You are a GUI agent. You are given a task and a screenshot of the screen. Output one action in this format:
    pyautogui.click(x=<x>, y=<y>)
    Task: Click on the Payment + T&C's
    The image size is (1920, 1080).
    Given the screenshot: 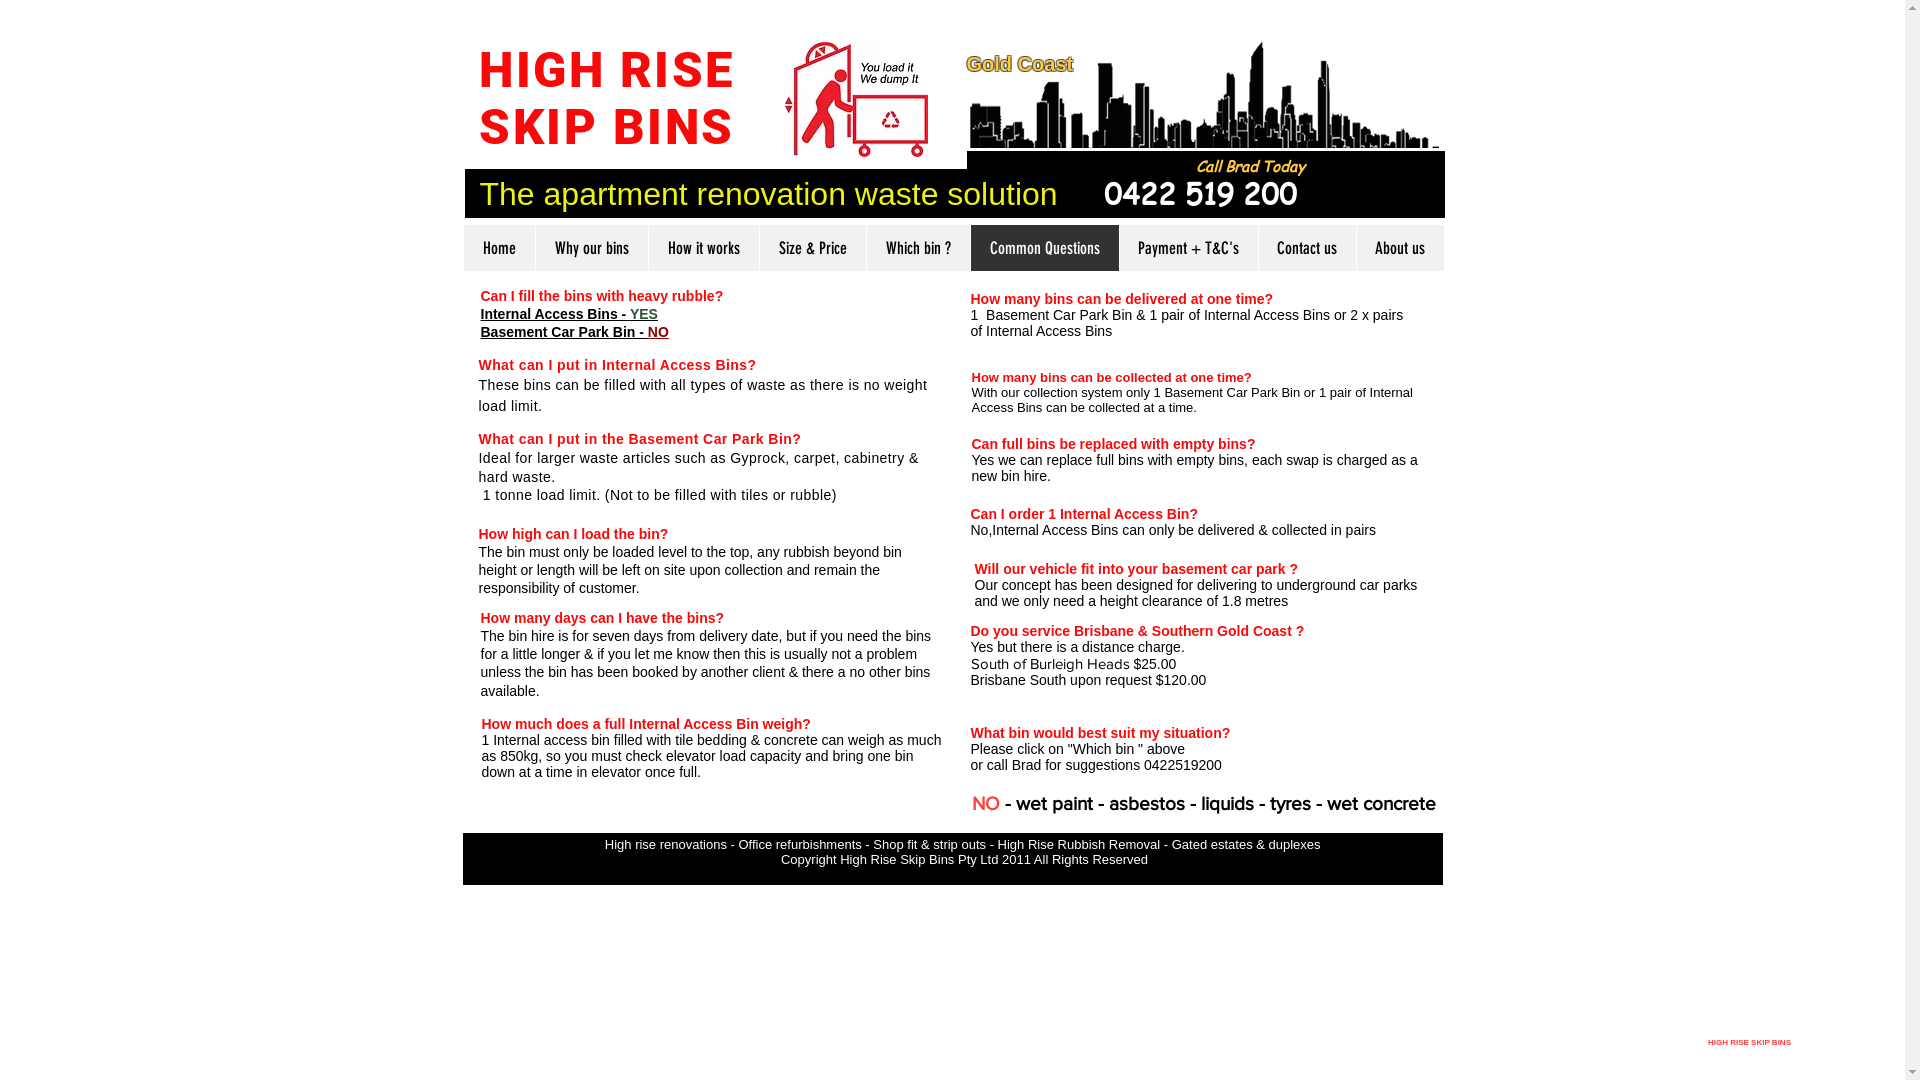 What is the action you would take?
    pyautogui.click(x=1188, y=248)
    